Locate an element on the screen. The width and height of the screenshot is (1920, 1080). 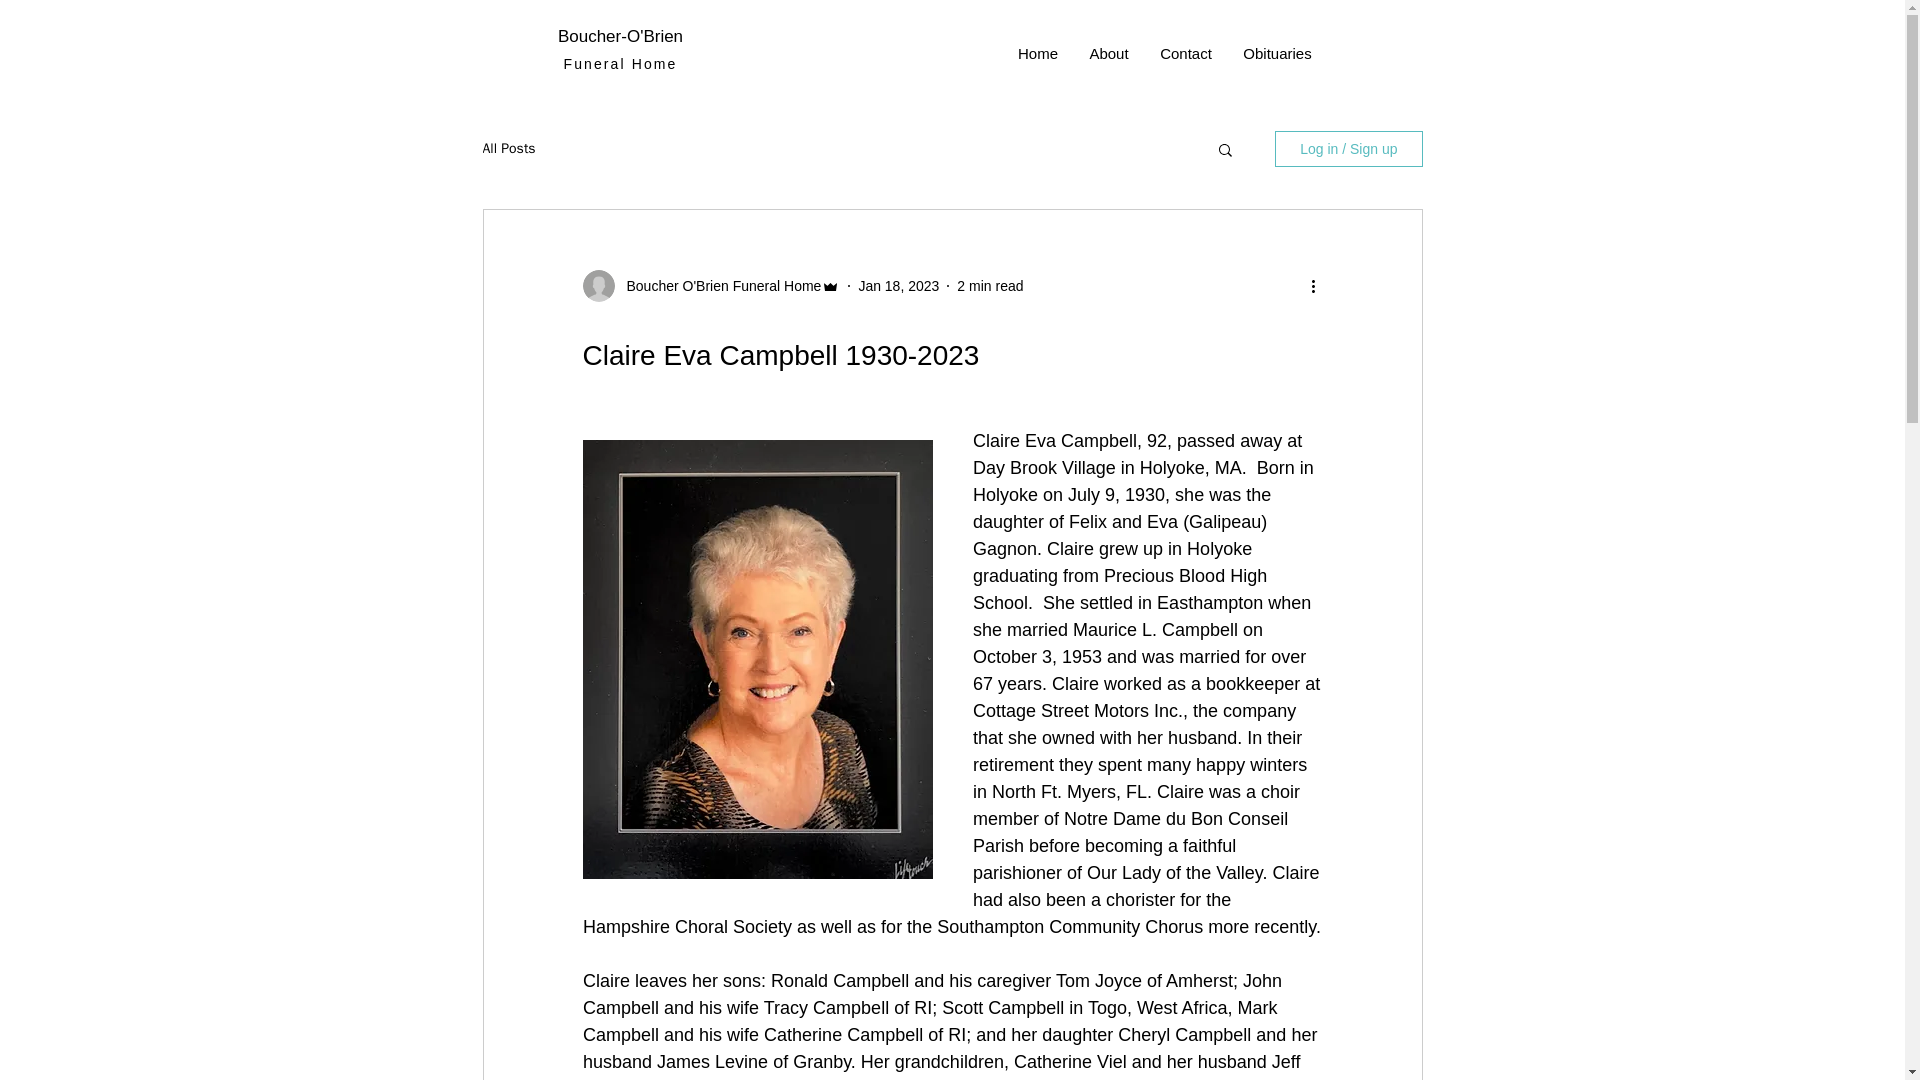
All Posts is located at coordinates (508, 148).